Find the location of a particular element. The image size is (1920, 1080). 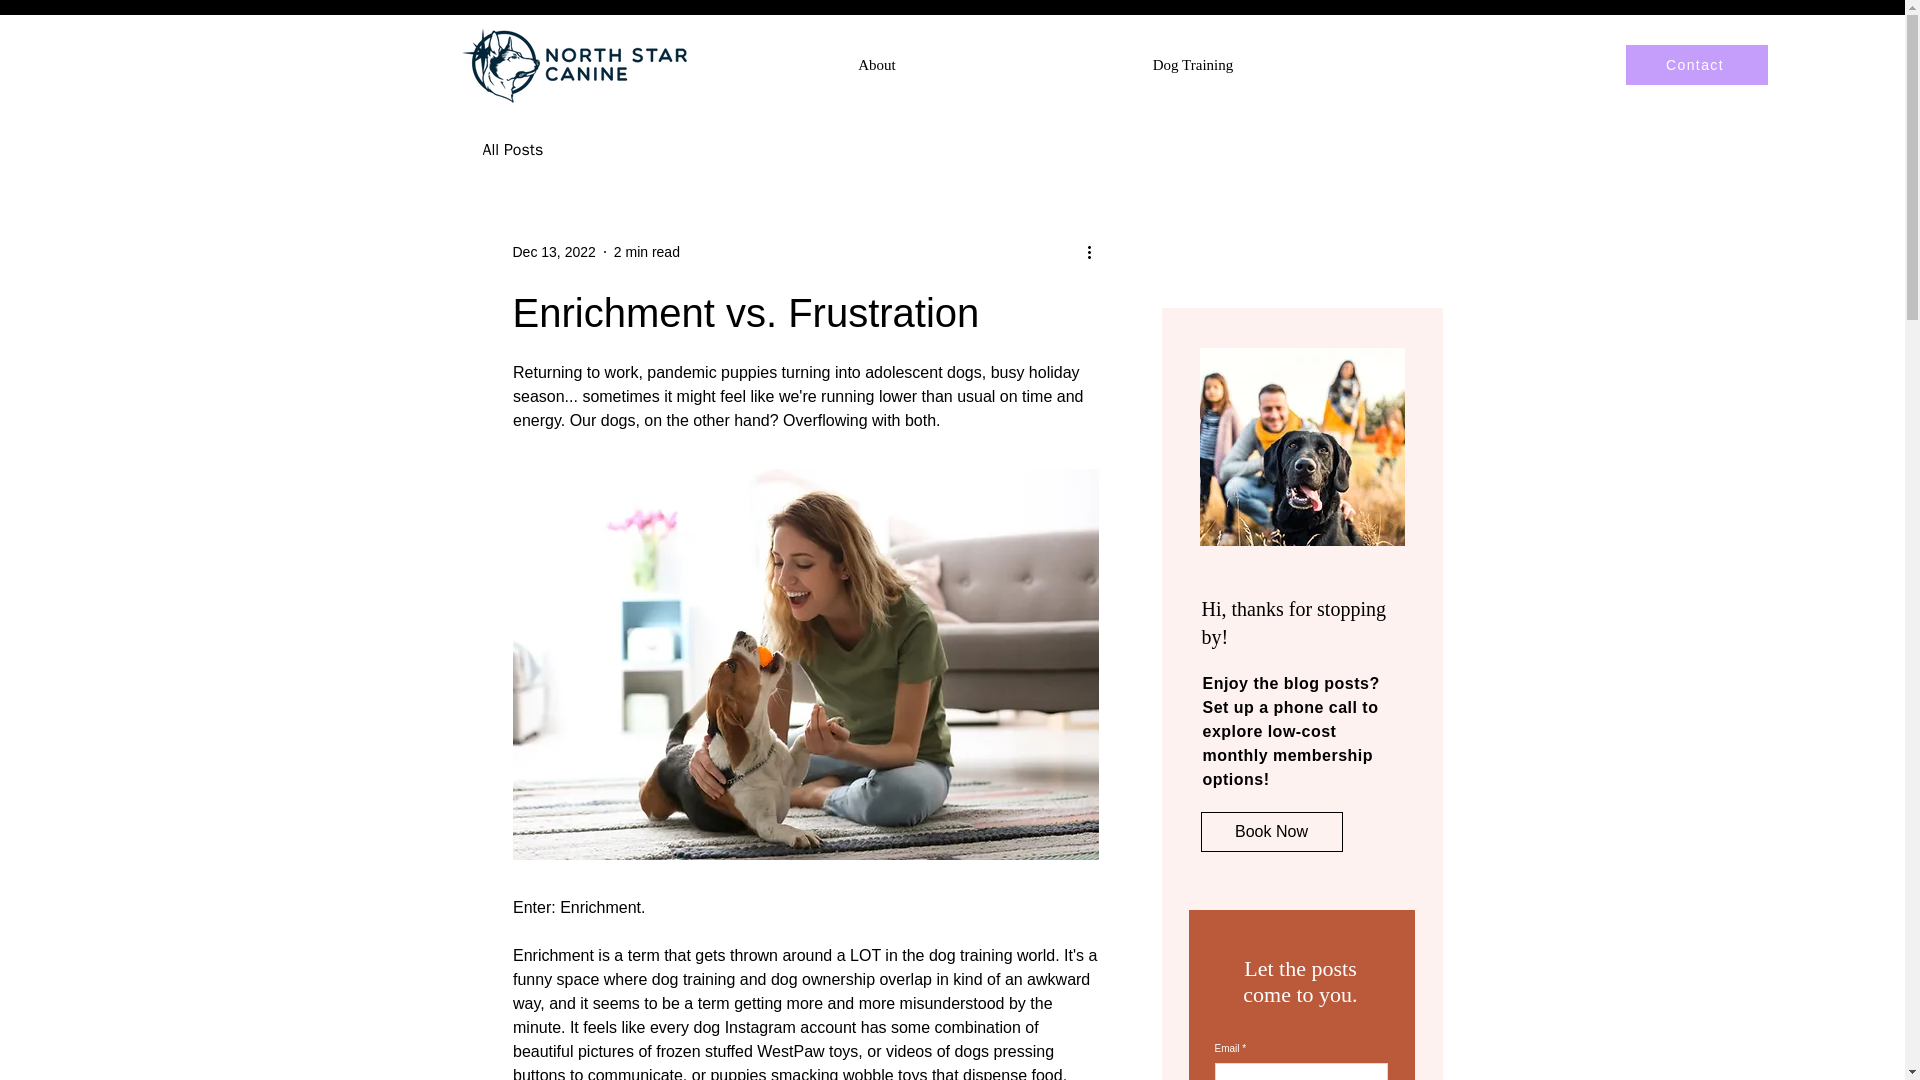

Dec 13, 2022 is located at coordinates (554, 252).